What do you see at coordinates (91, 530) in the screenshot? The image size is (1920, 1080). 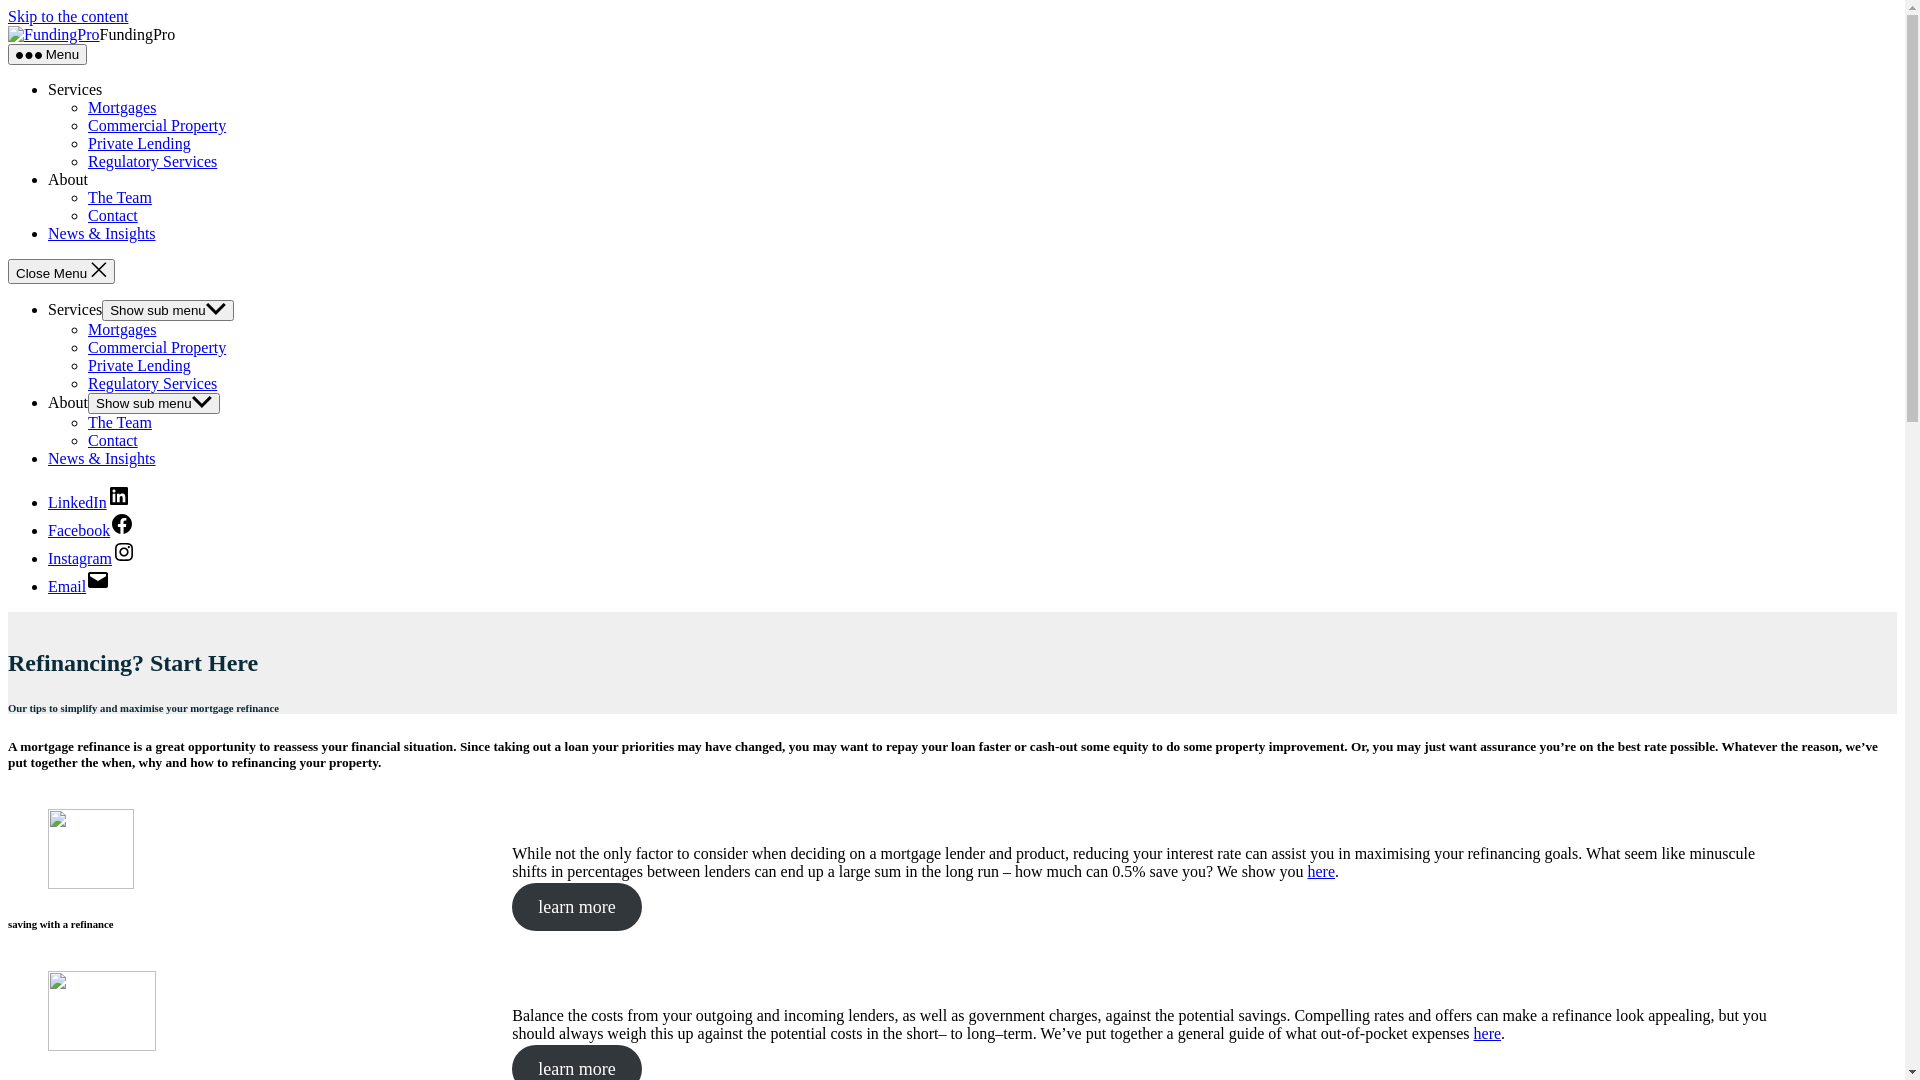 I see `Facebook` at bounding box center [91, 530].